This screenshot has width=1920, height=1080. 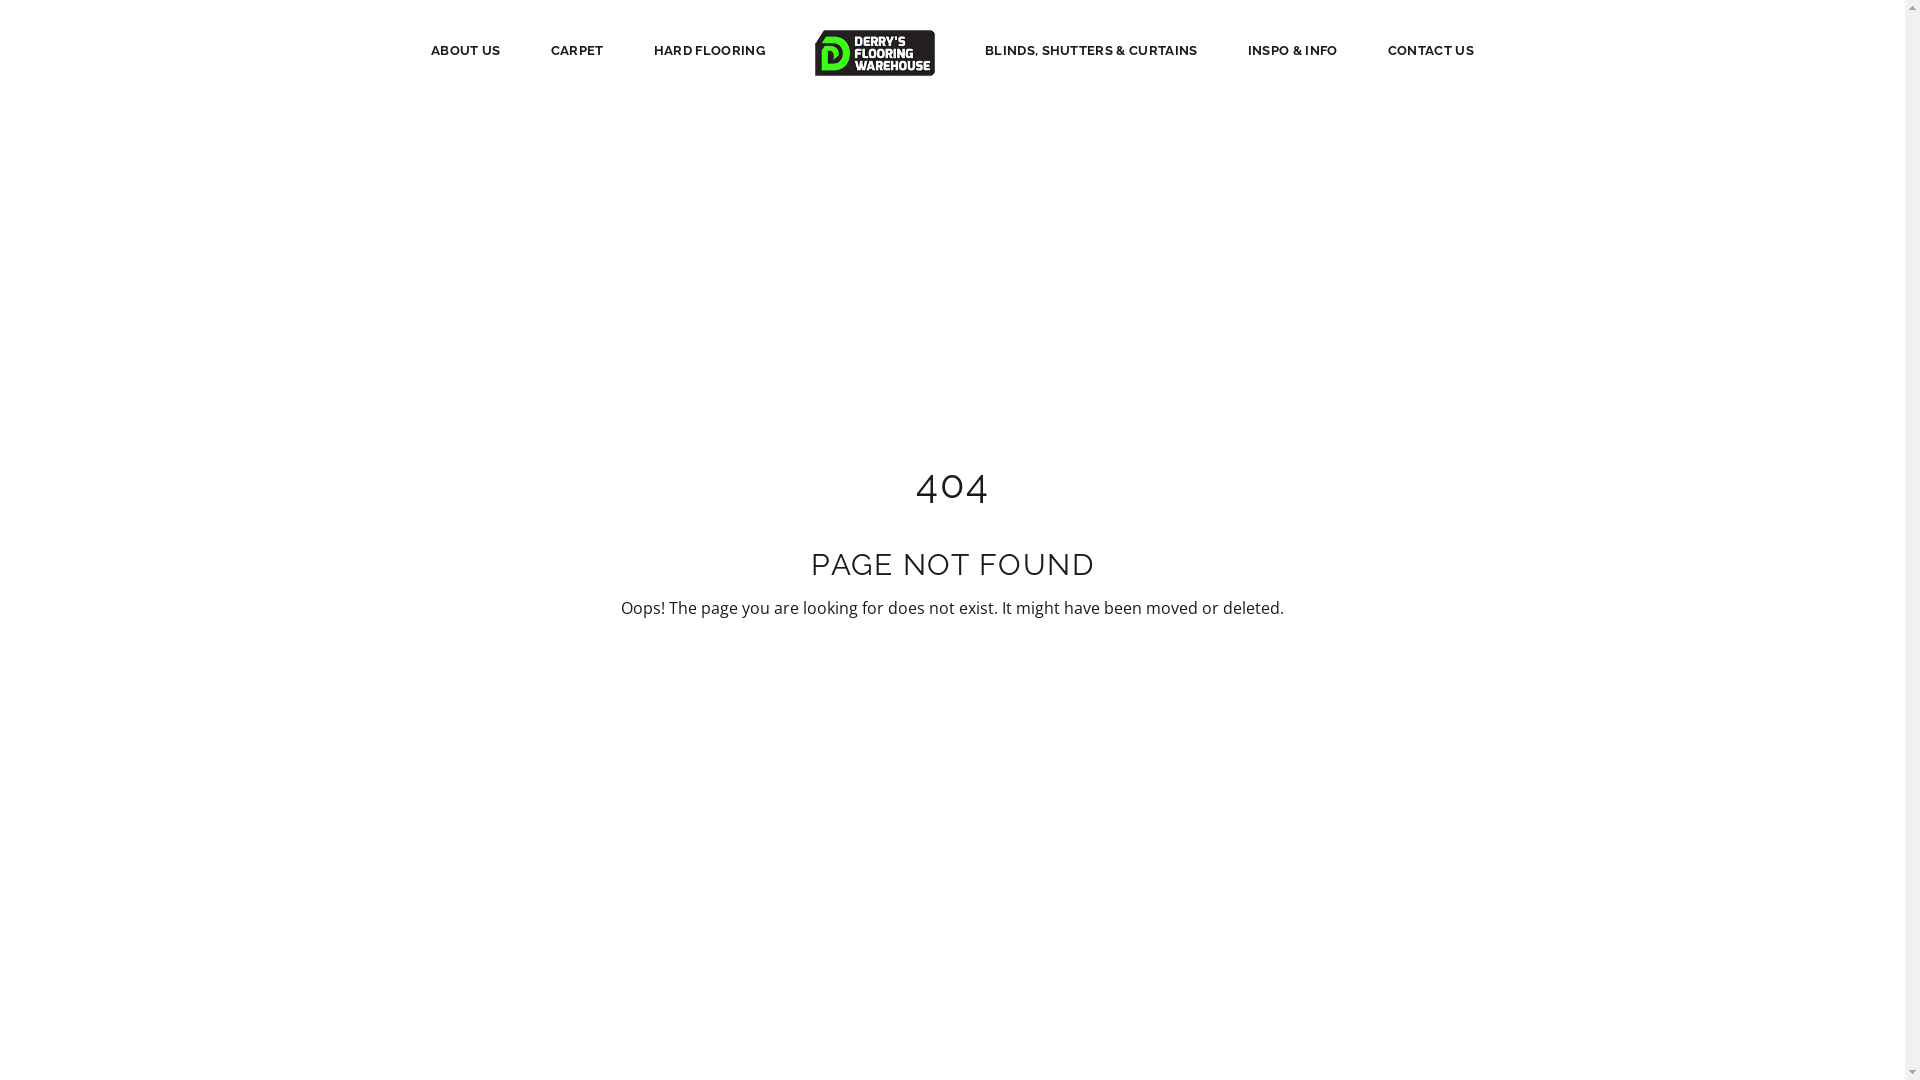 I want to click on INSPO & INFO, so click(x=1293, y=50).